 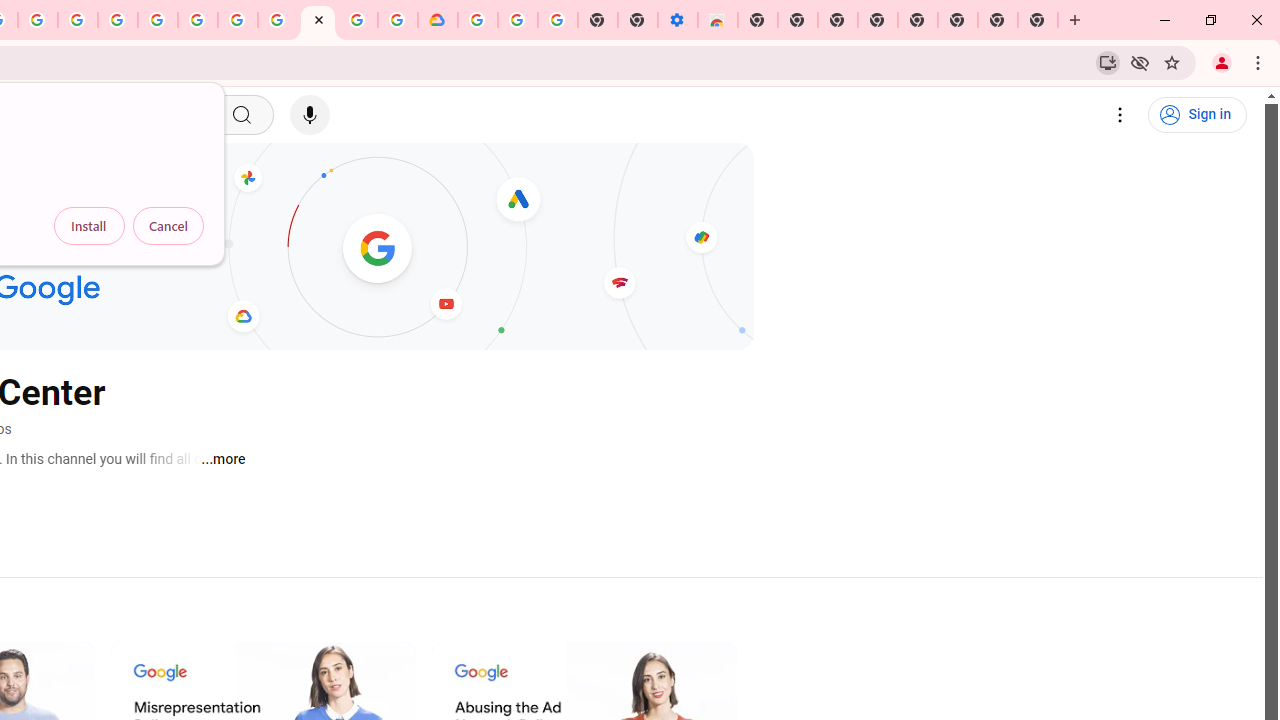 I want to click on Sign in - Google Accounts, so click(x=478, y=20).